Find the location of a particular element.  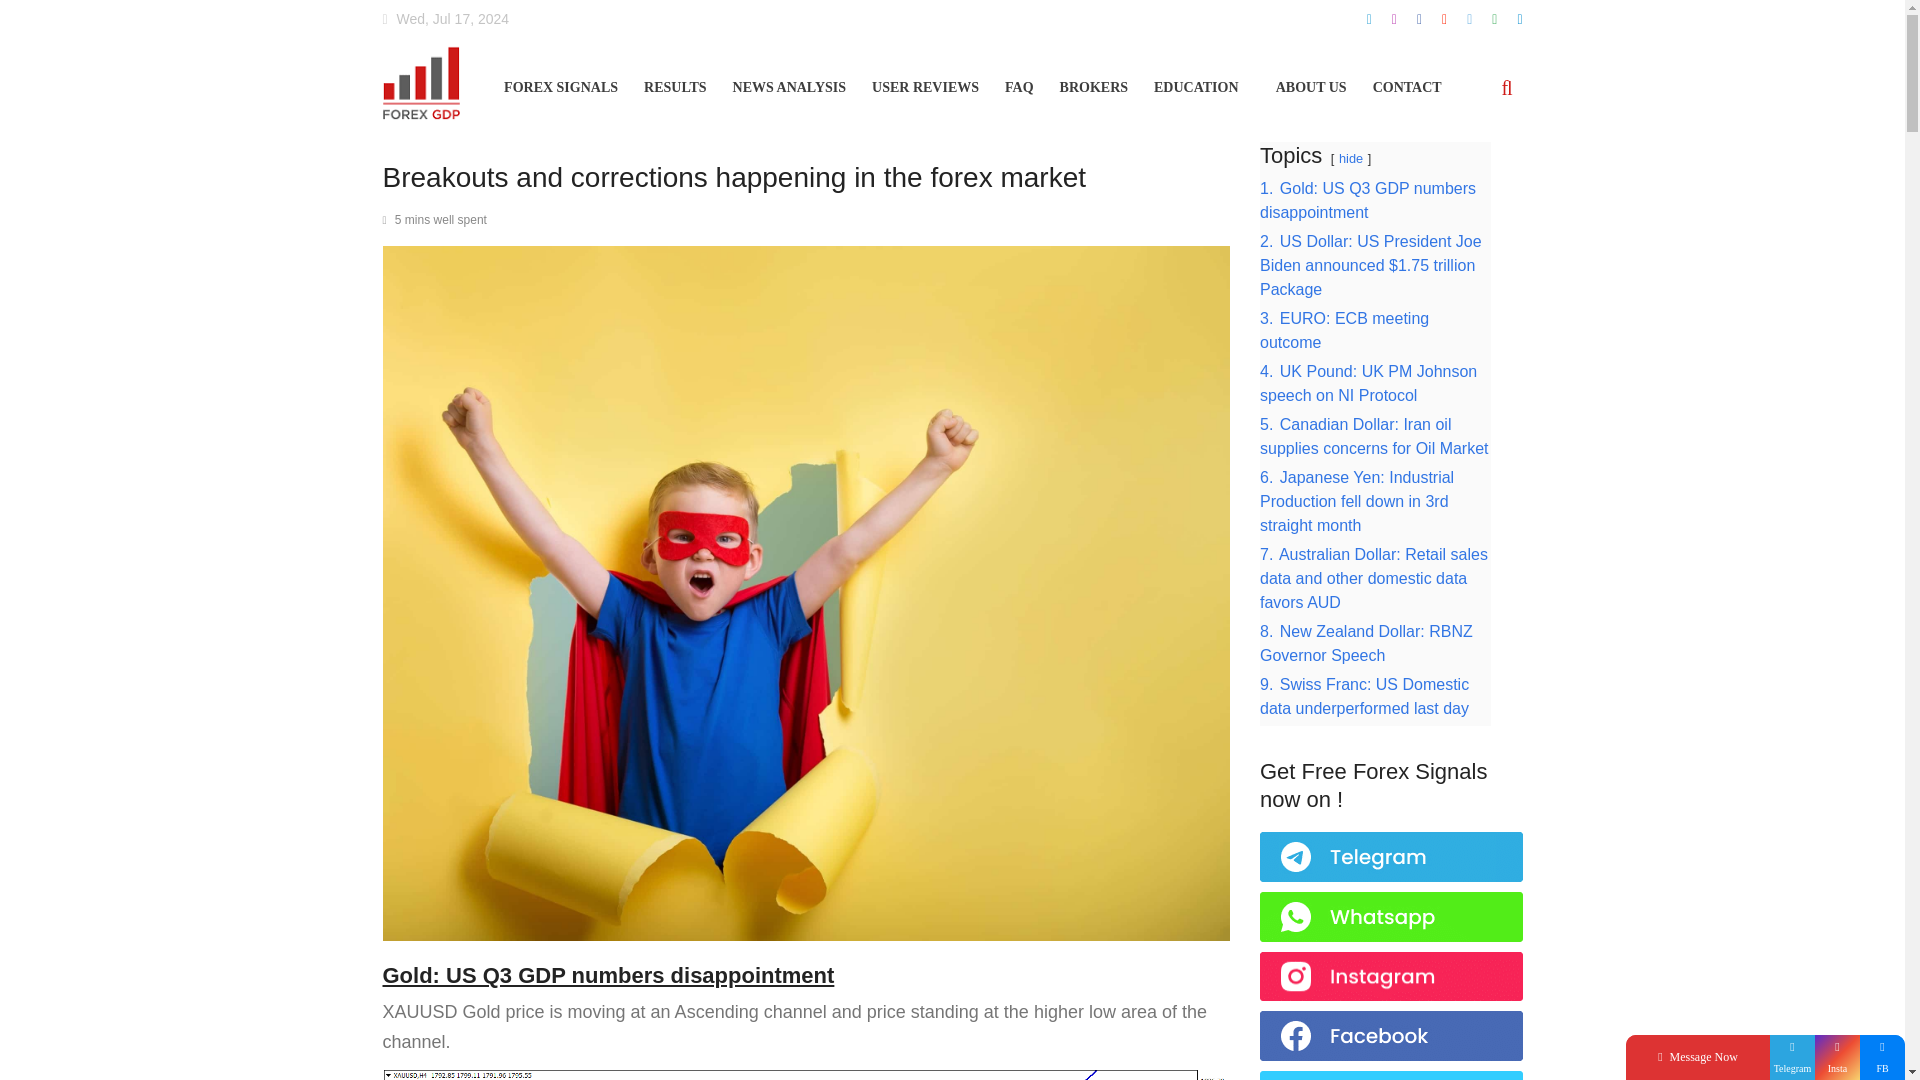

RESULTS is located at coordinates (674, 82).